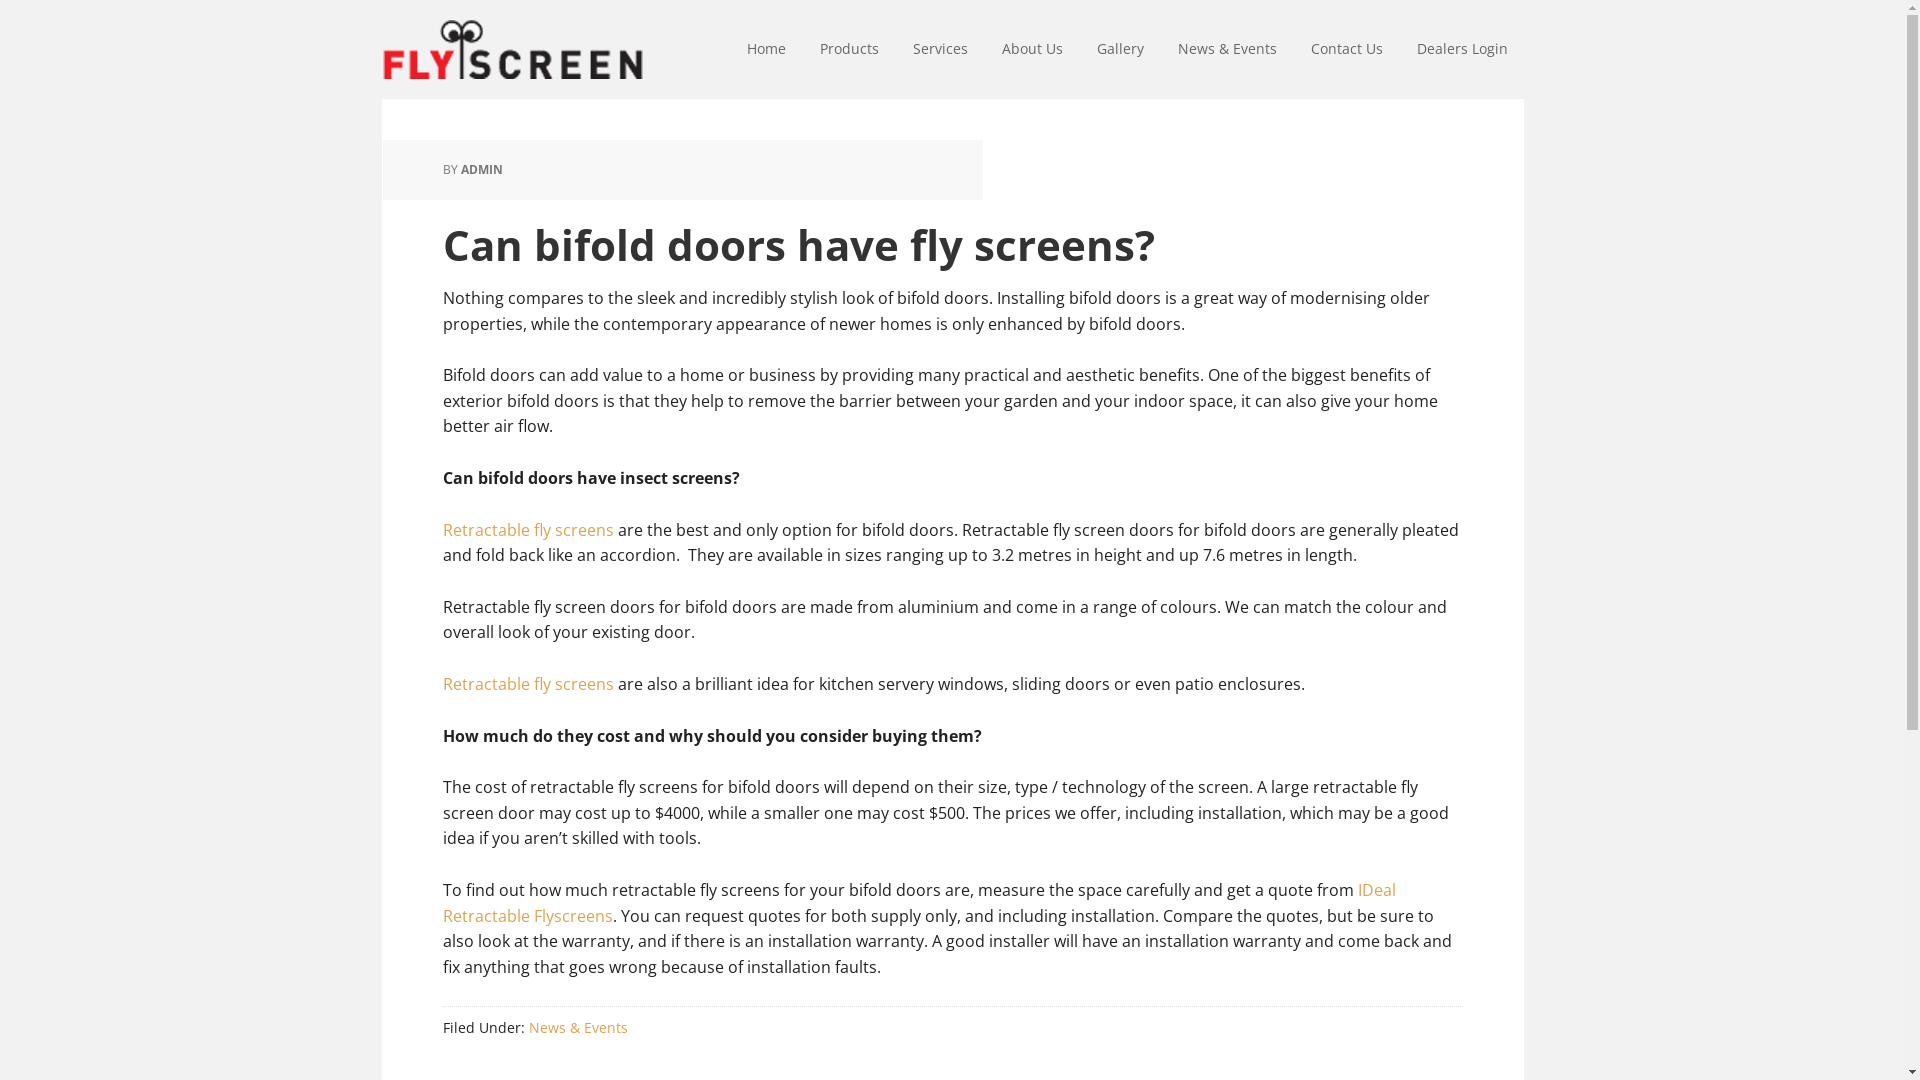  What do you see at coordinates (1226, 50) in the screenshot?
I see `News & Events` at bounding box center [1226, 50].